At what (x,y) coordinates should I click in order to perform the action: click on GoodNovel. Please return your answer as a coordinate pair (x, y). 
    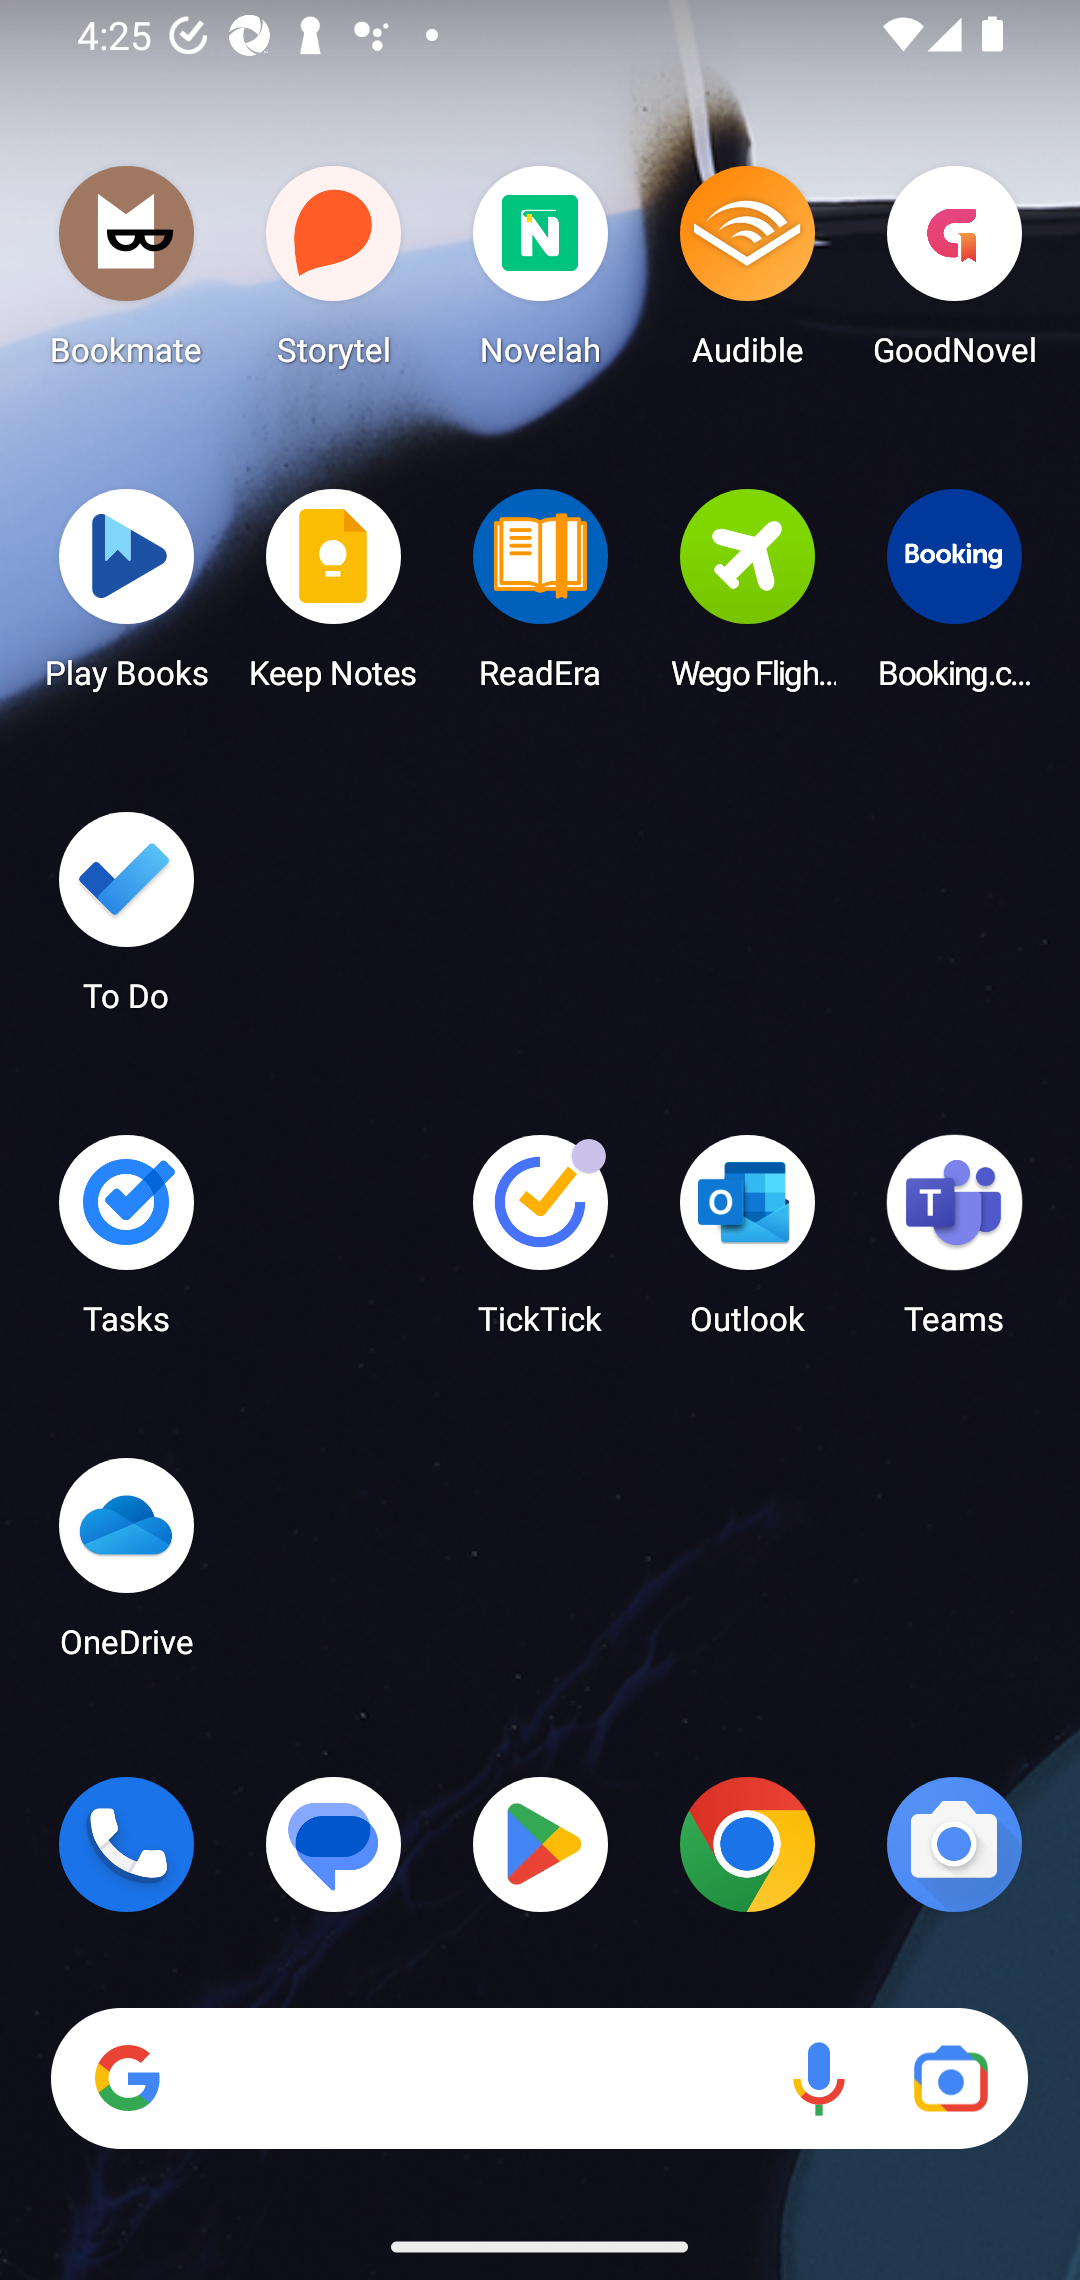
    Looking at the image, I should click on (954, 274).